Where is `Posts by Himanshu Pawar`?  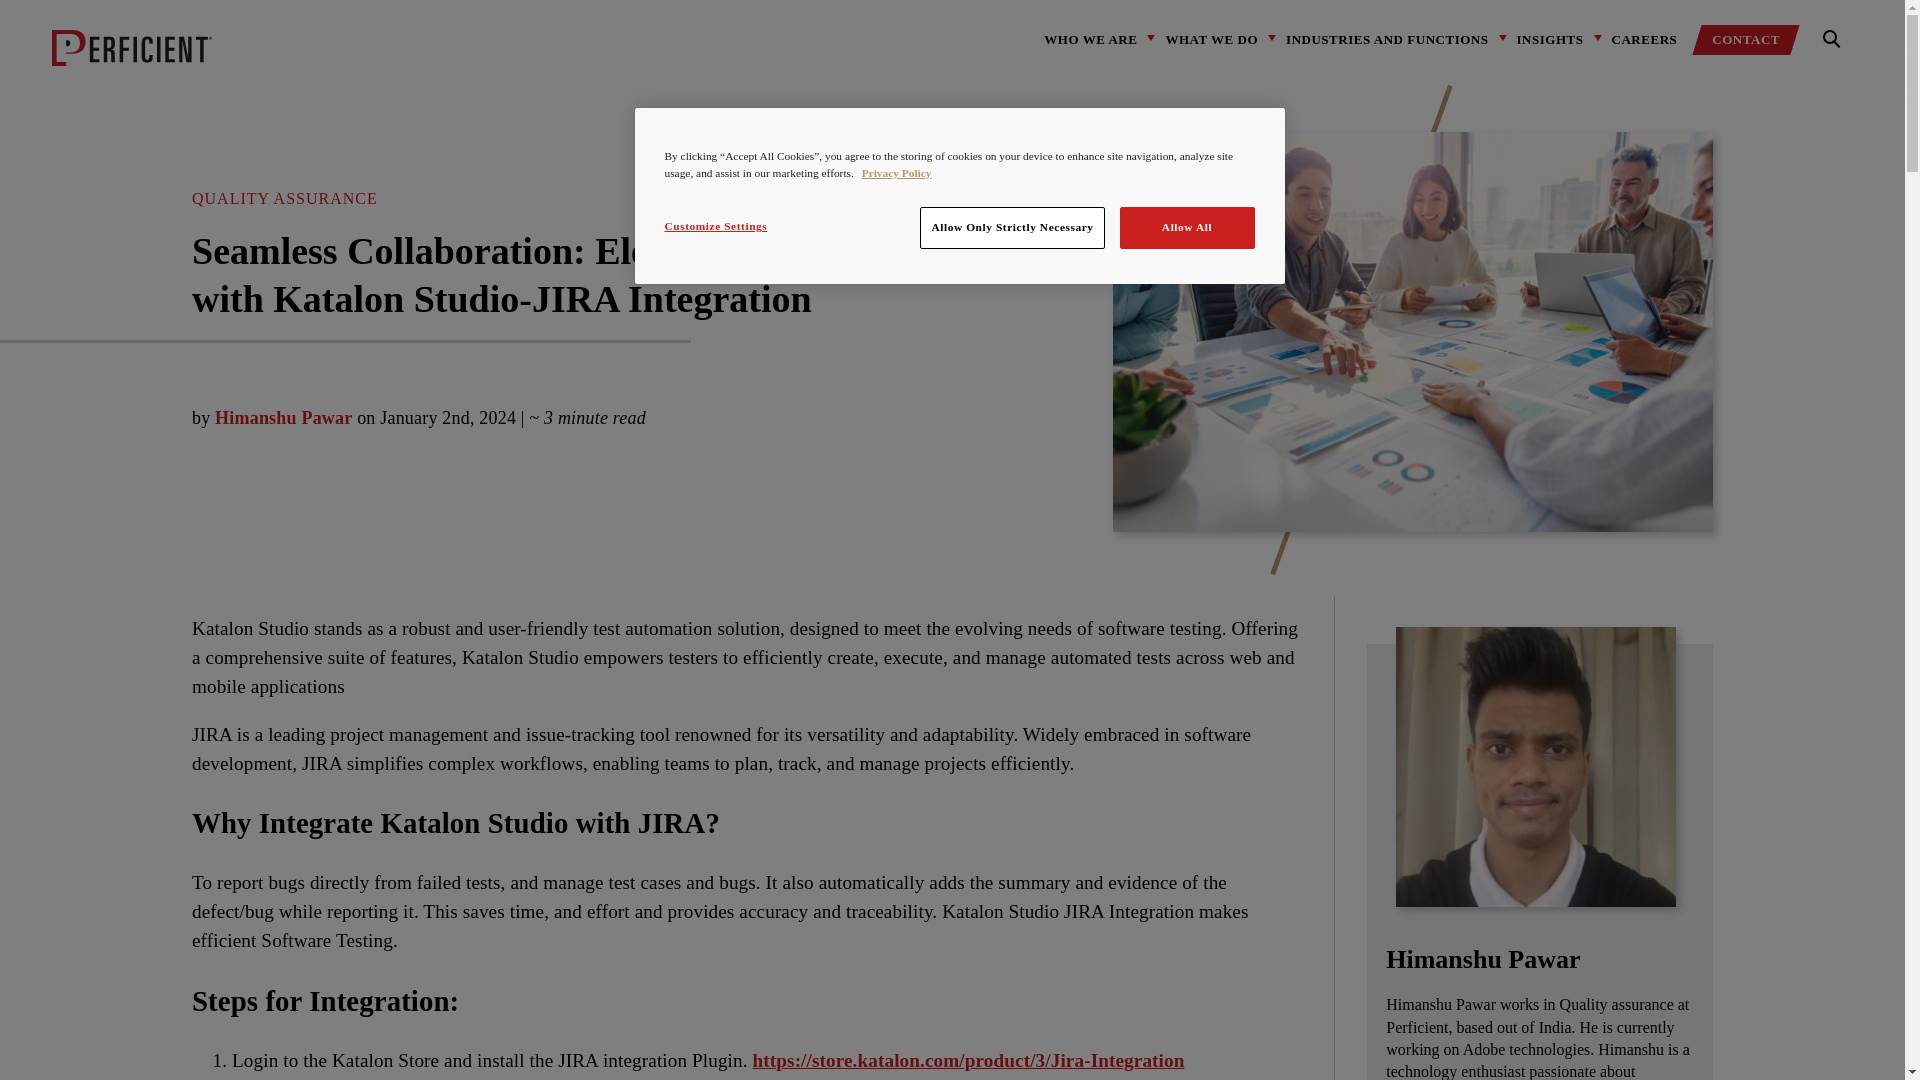 Posts by Himanshu Pawar is located at coordinates (283, 418).